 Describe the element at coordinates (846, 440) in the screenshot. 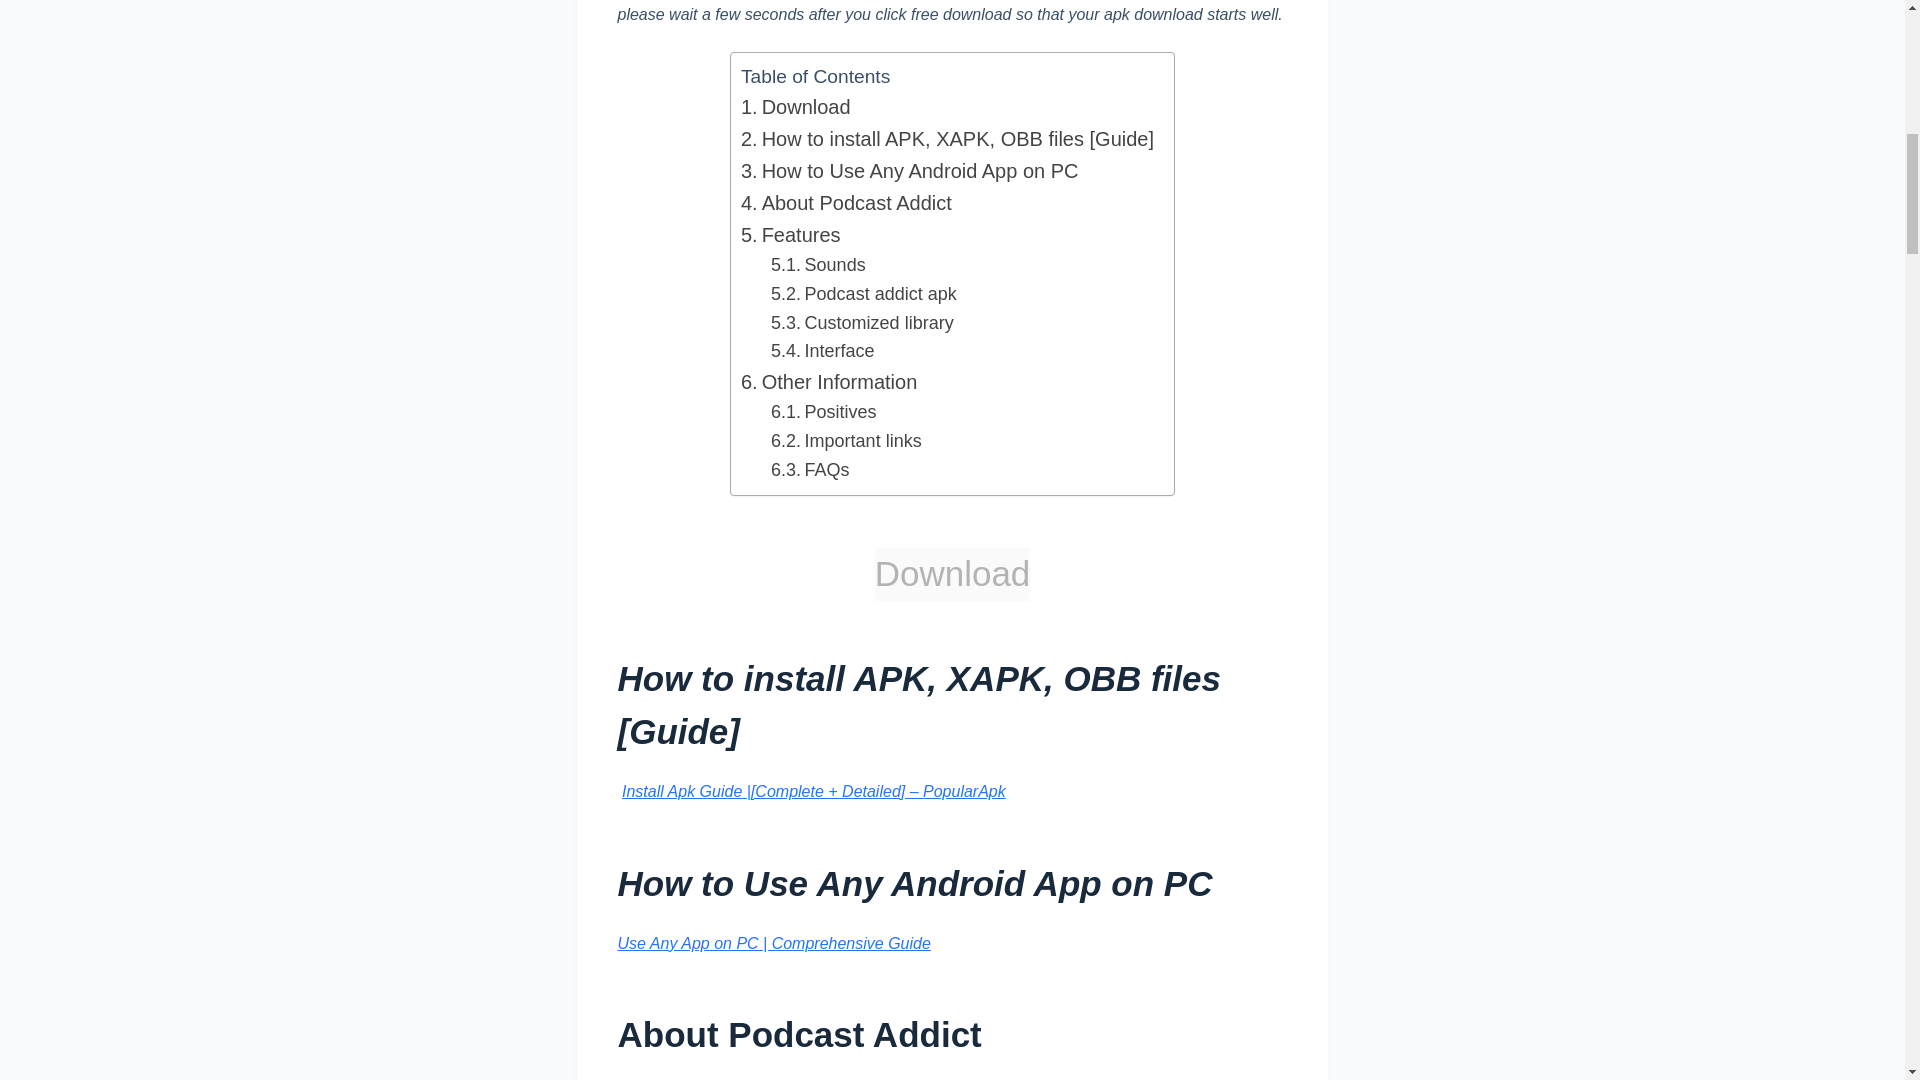

I see `Important links` at that location.